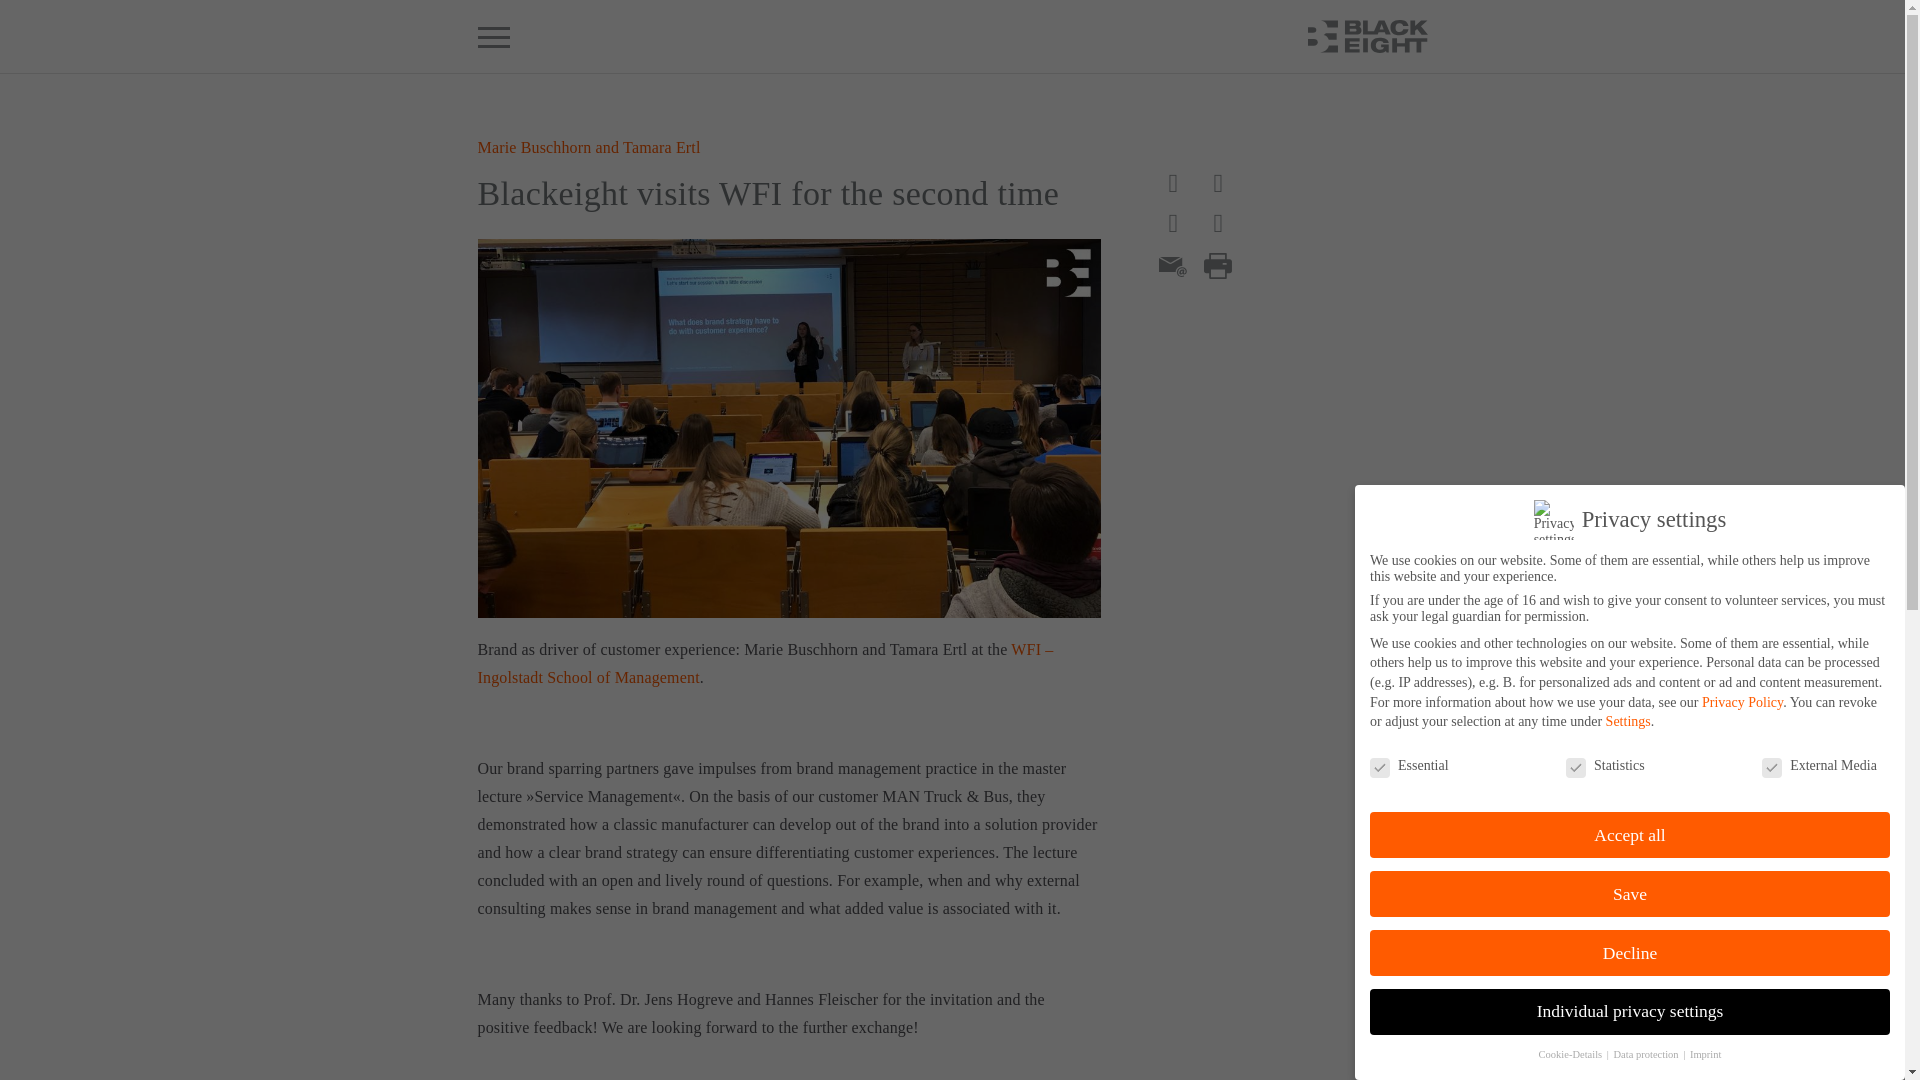 The image size is (1920, 1080). I want to click on Posts by Marie Buschhorn, so click(534, 147).